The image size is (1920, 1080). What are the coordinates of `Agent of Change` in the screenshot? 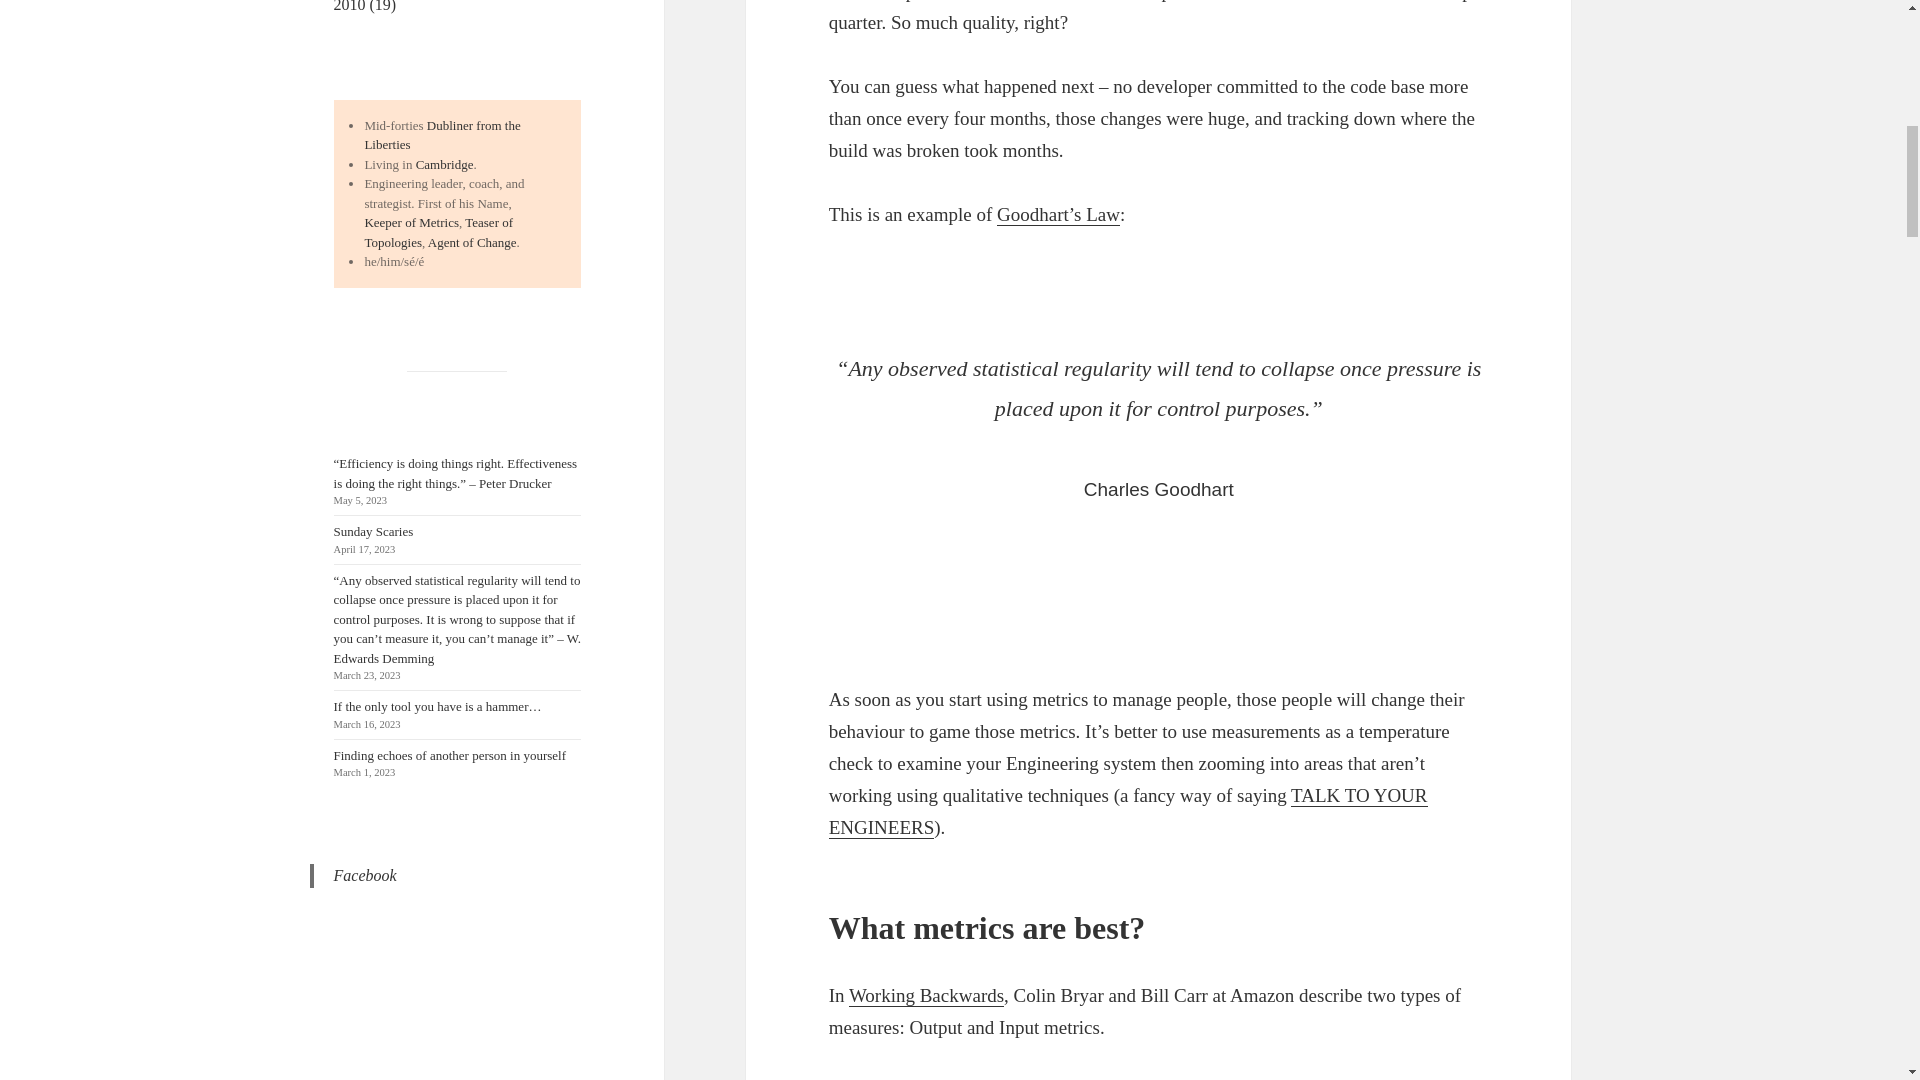 It's located at (472, 242).